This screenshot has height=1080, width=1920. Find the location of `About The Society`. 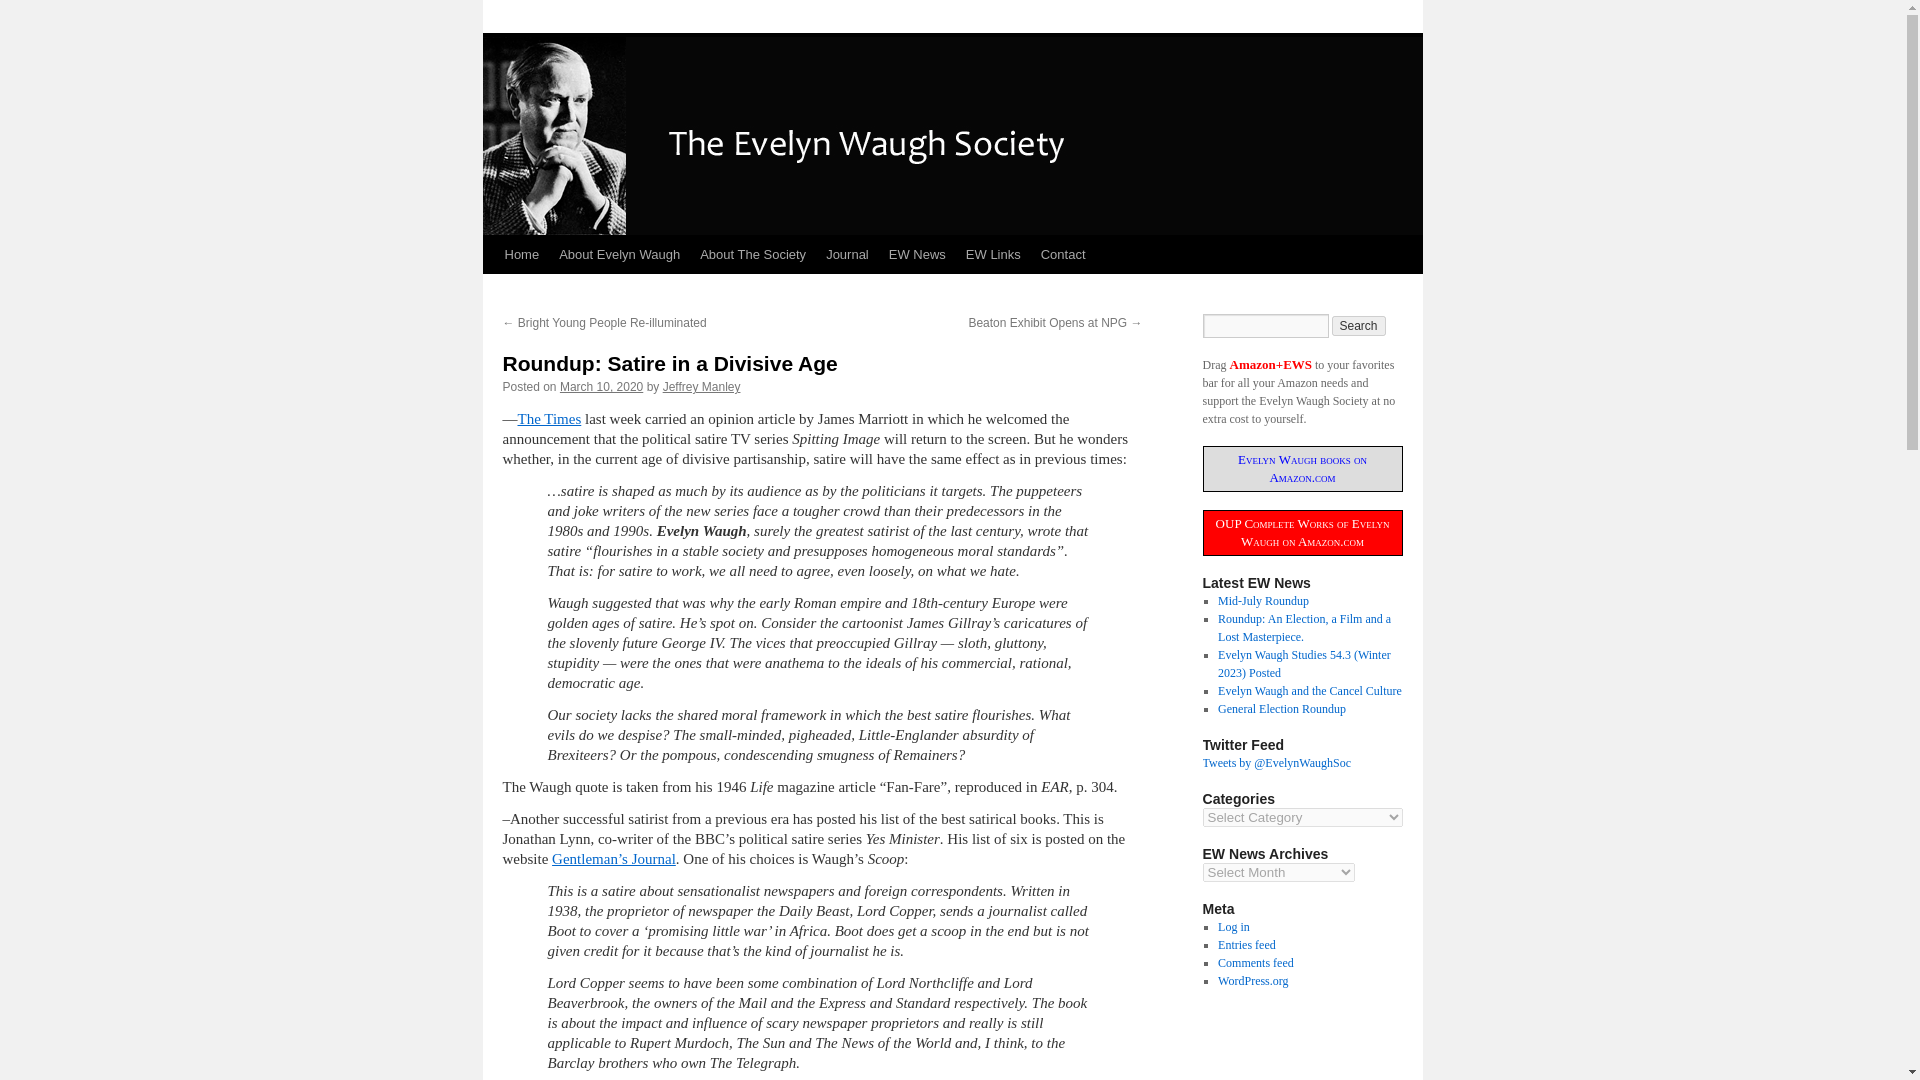

About The Society is located at coordinates (752, 255).